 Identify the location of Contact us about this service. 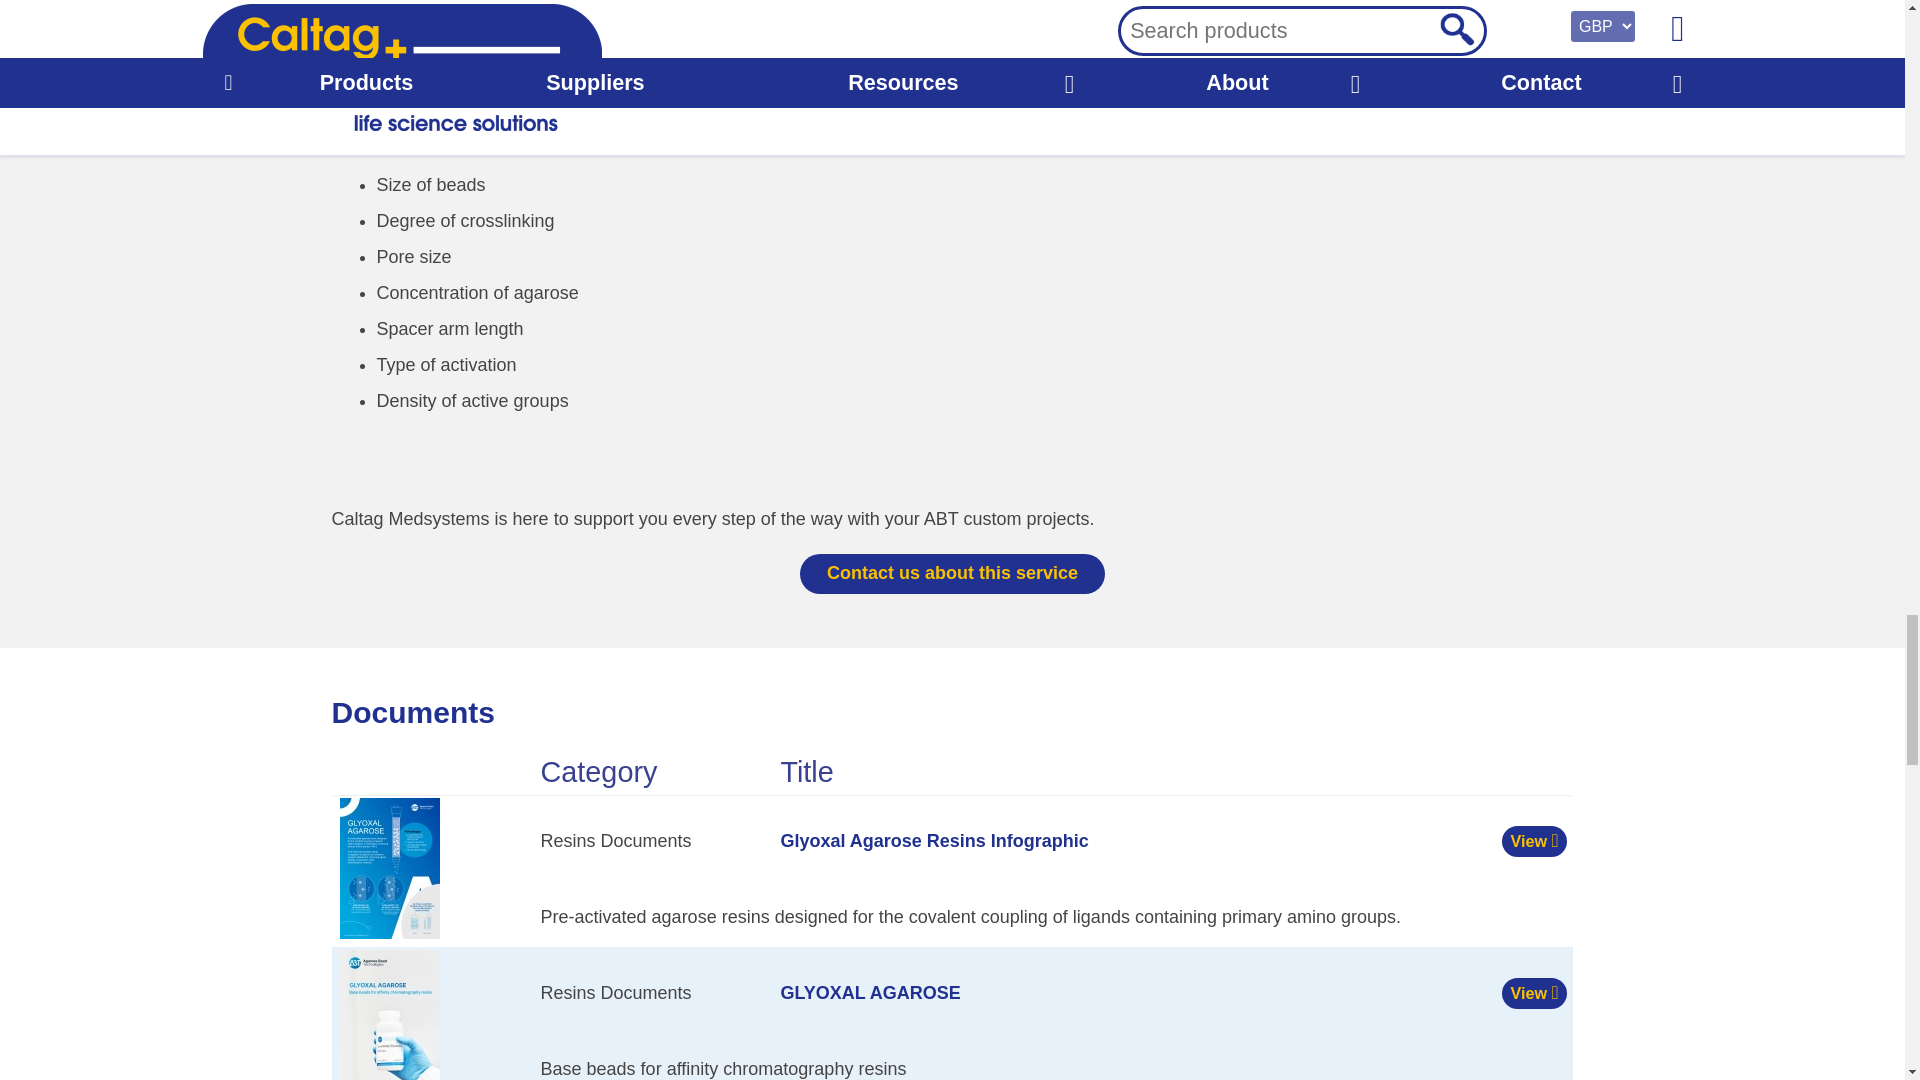
(952, 574).